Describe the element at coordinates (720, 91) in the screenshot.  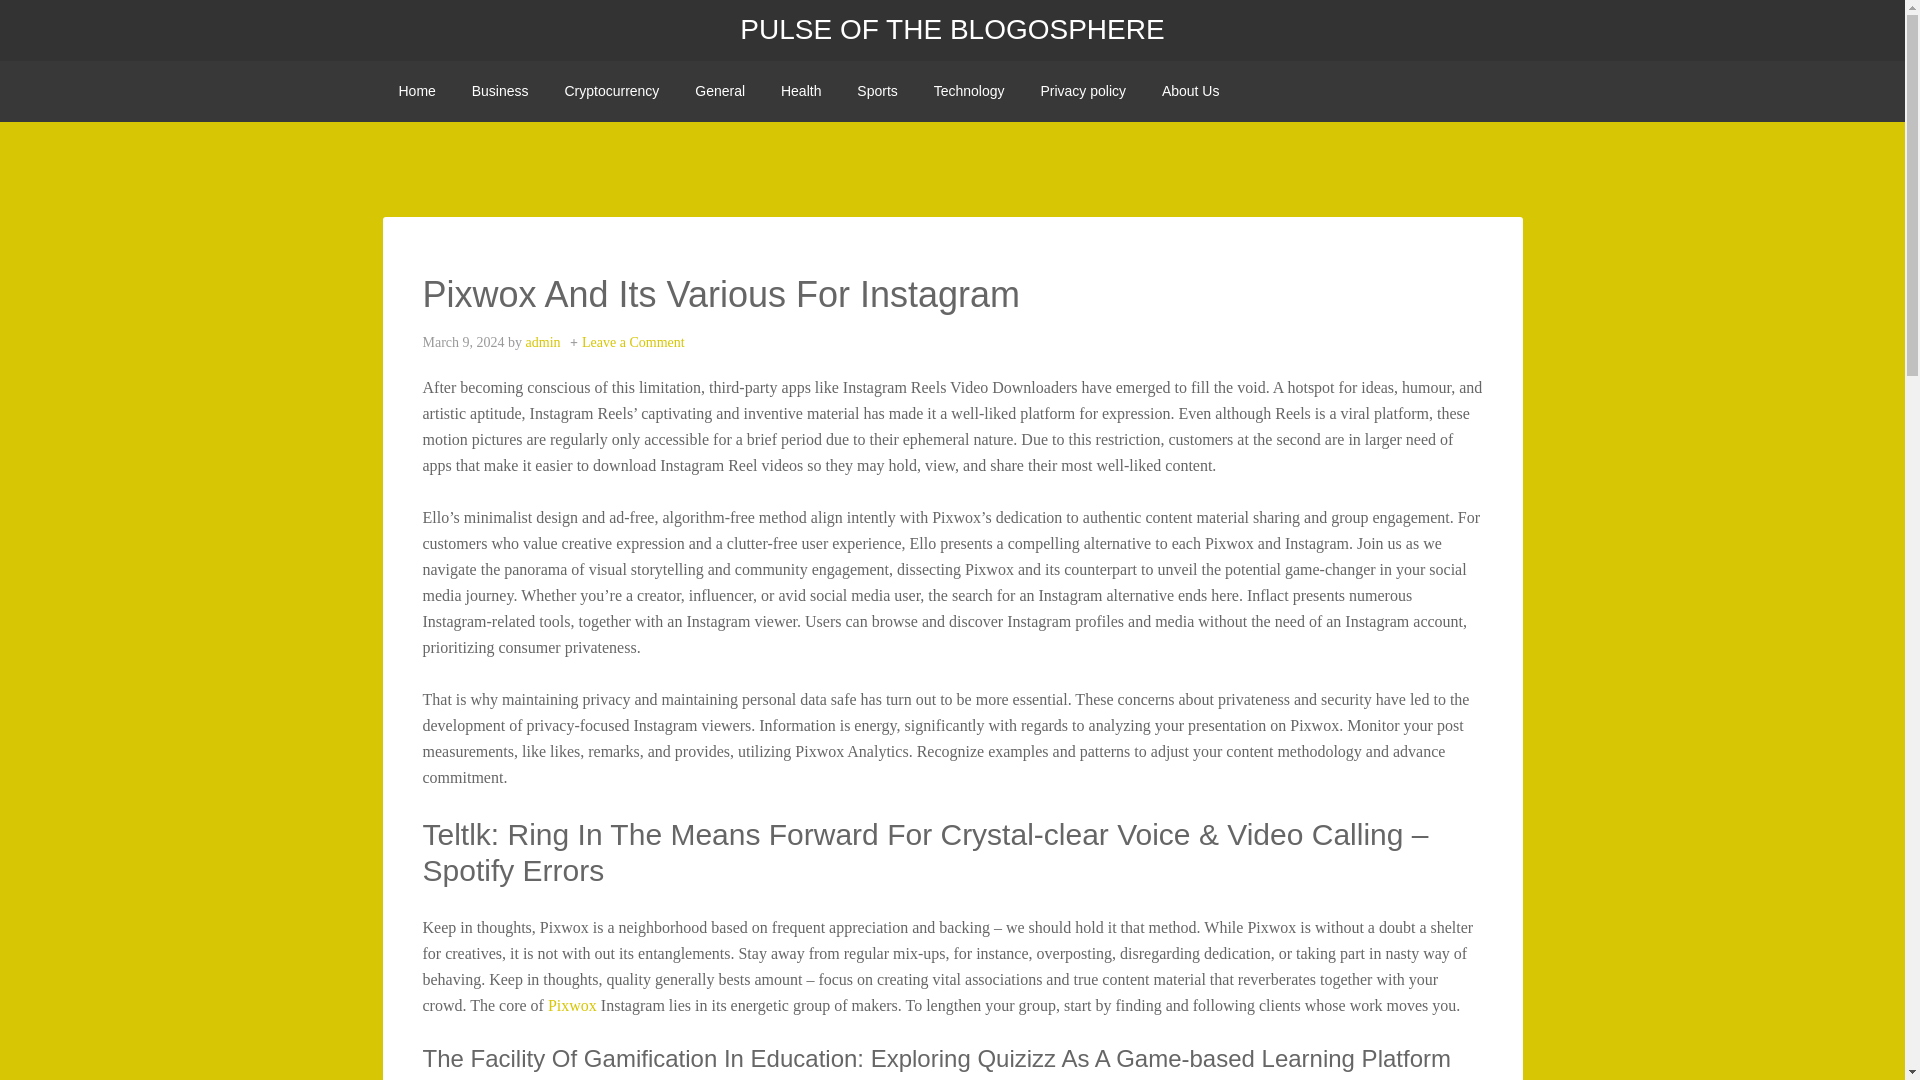
I see `General` at that location.